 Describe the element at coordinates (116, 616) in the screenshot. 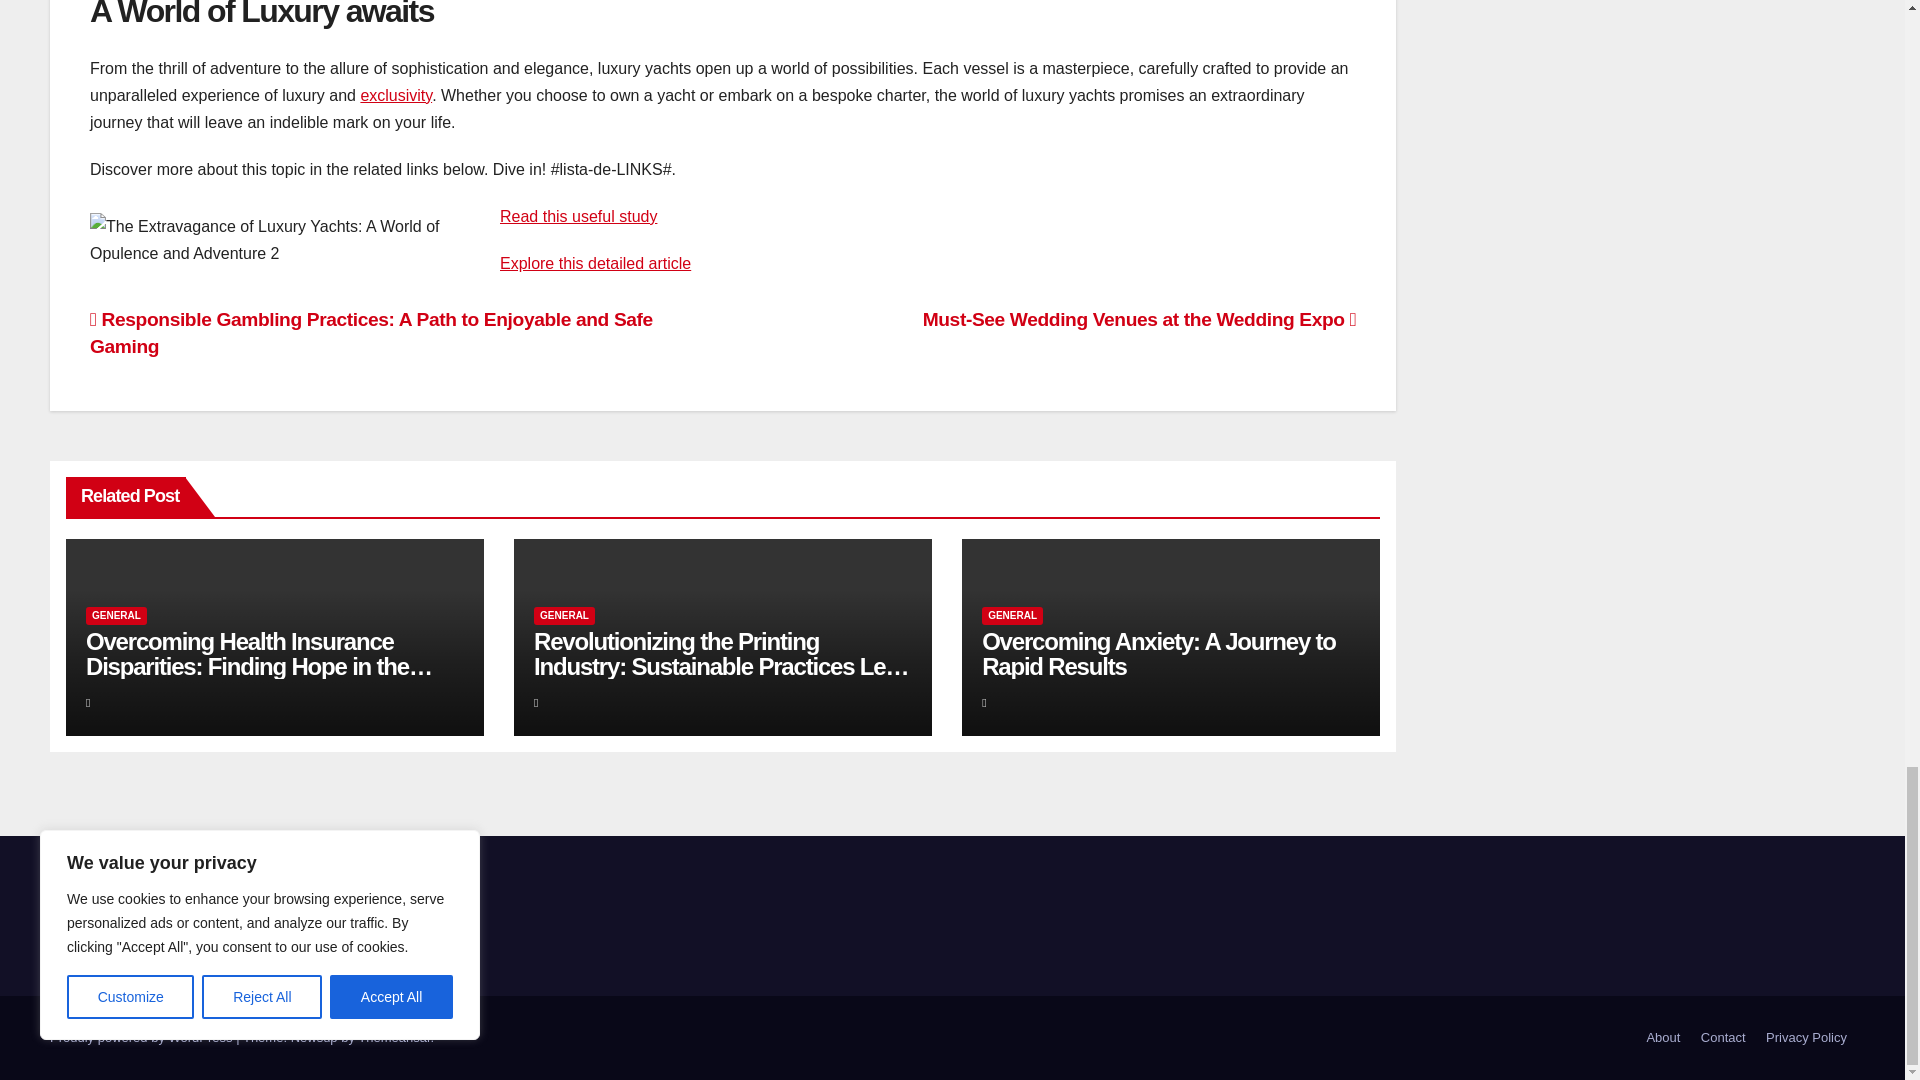

I see `GENERAL` at that location.